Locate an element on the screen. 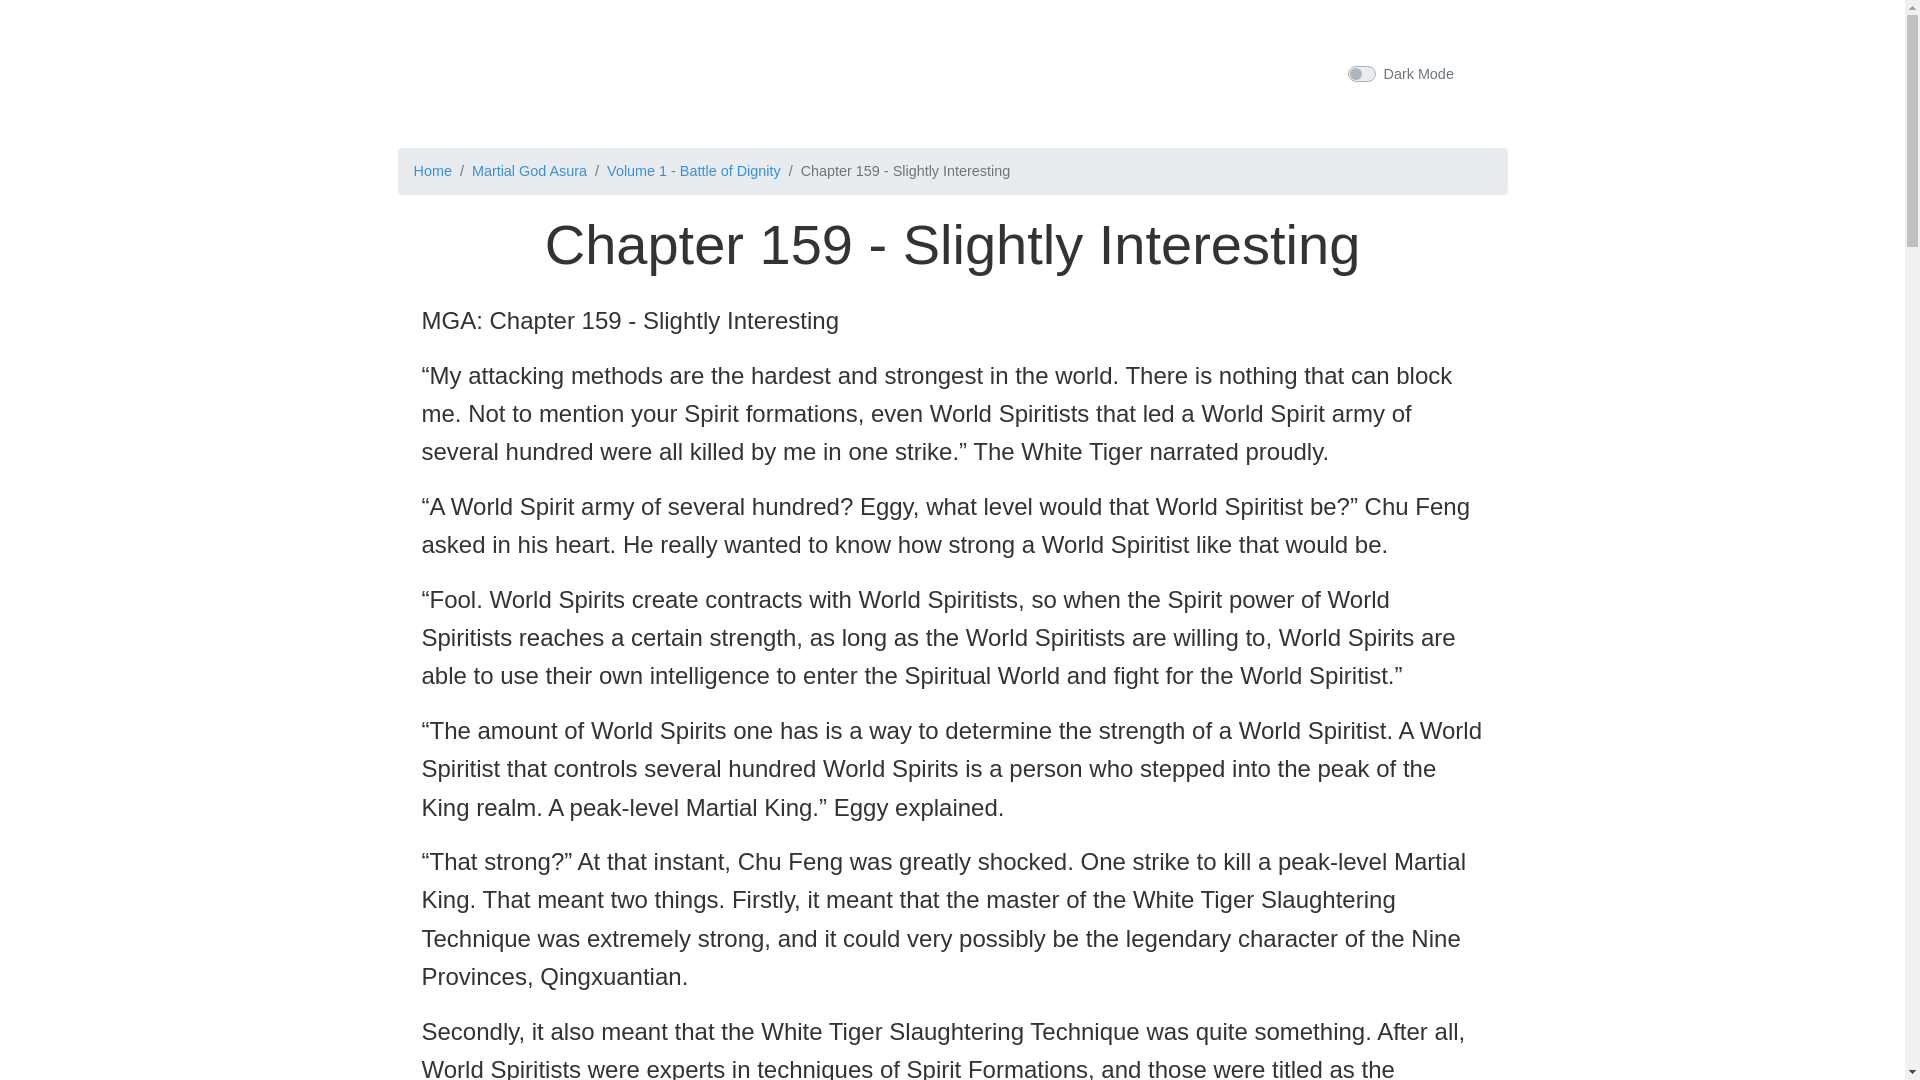  Free Novel Online is located at coordinates (944, 70).